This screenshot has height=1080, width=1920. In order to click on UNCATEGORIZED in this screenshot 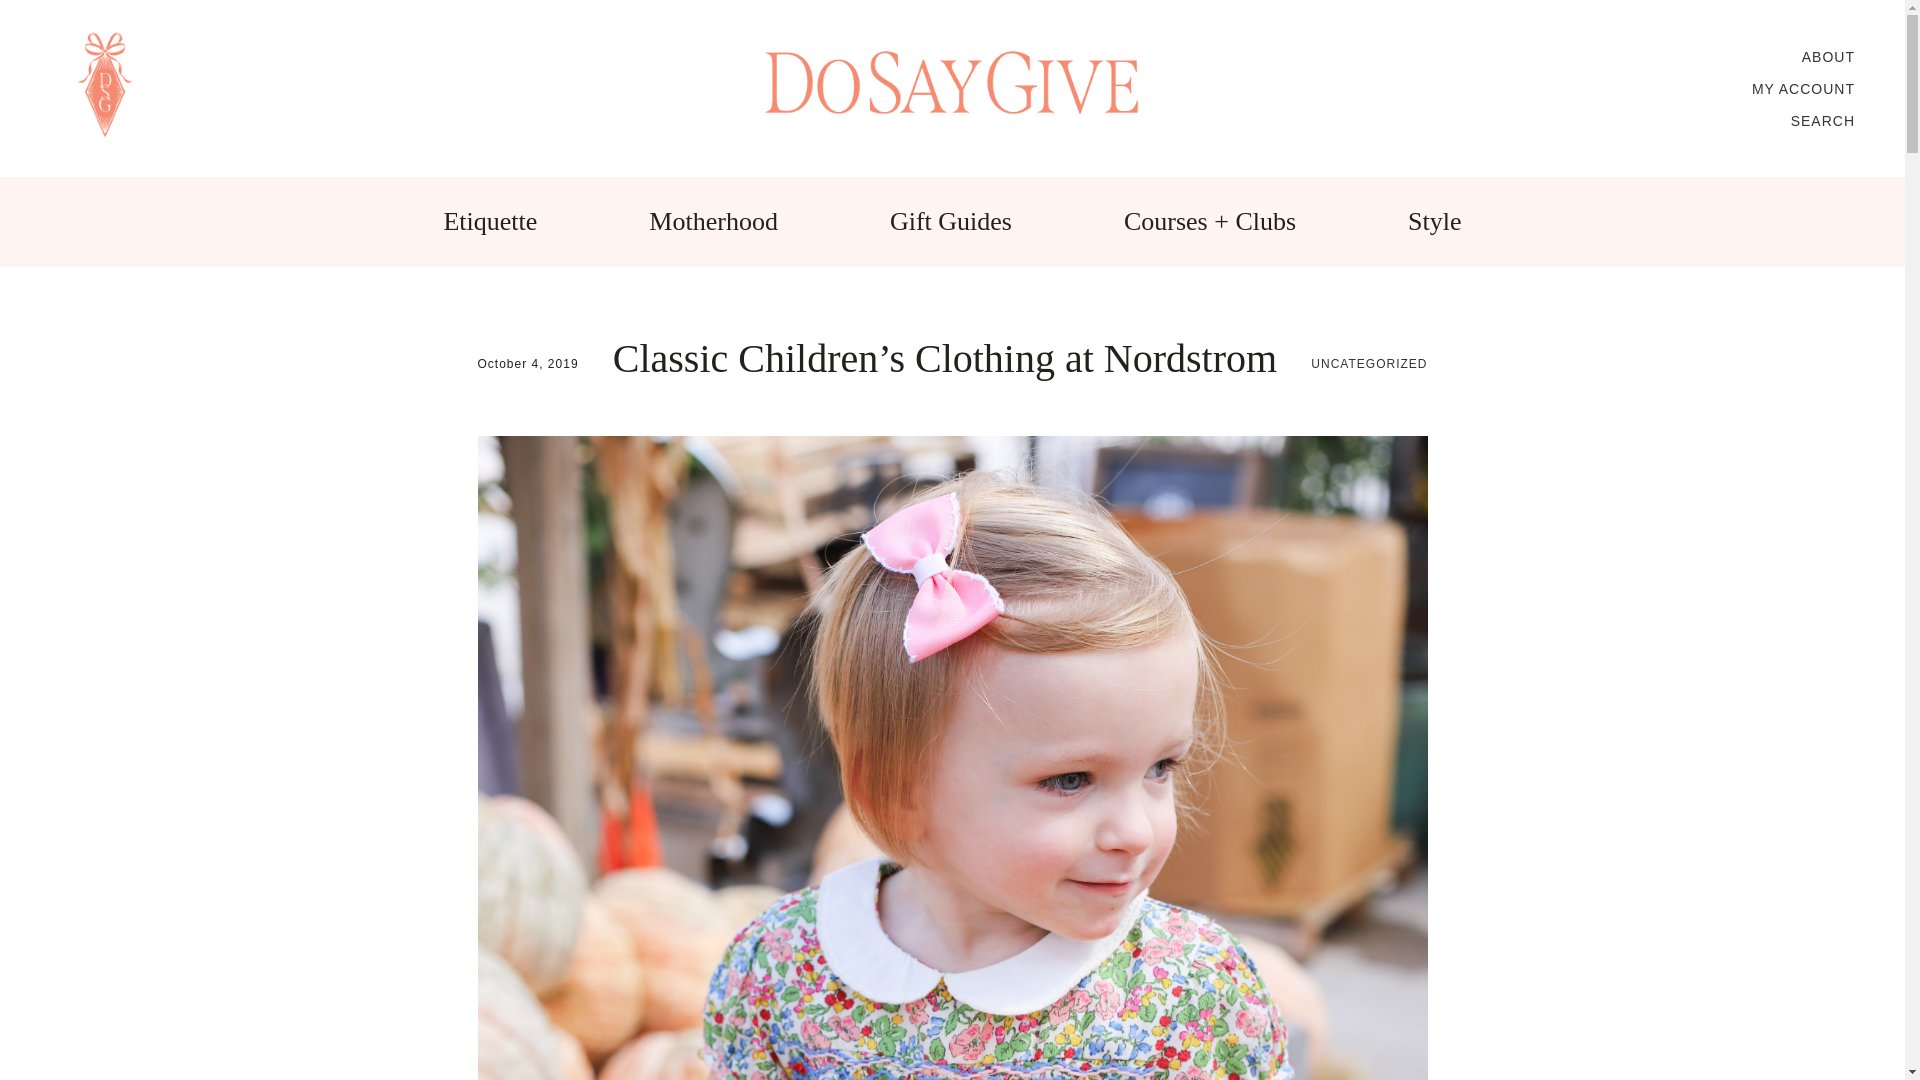, I will do `click(1368, 364)`.